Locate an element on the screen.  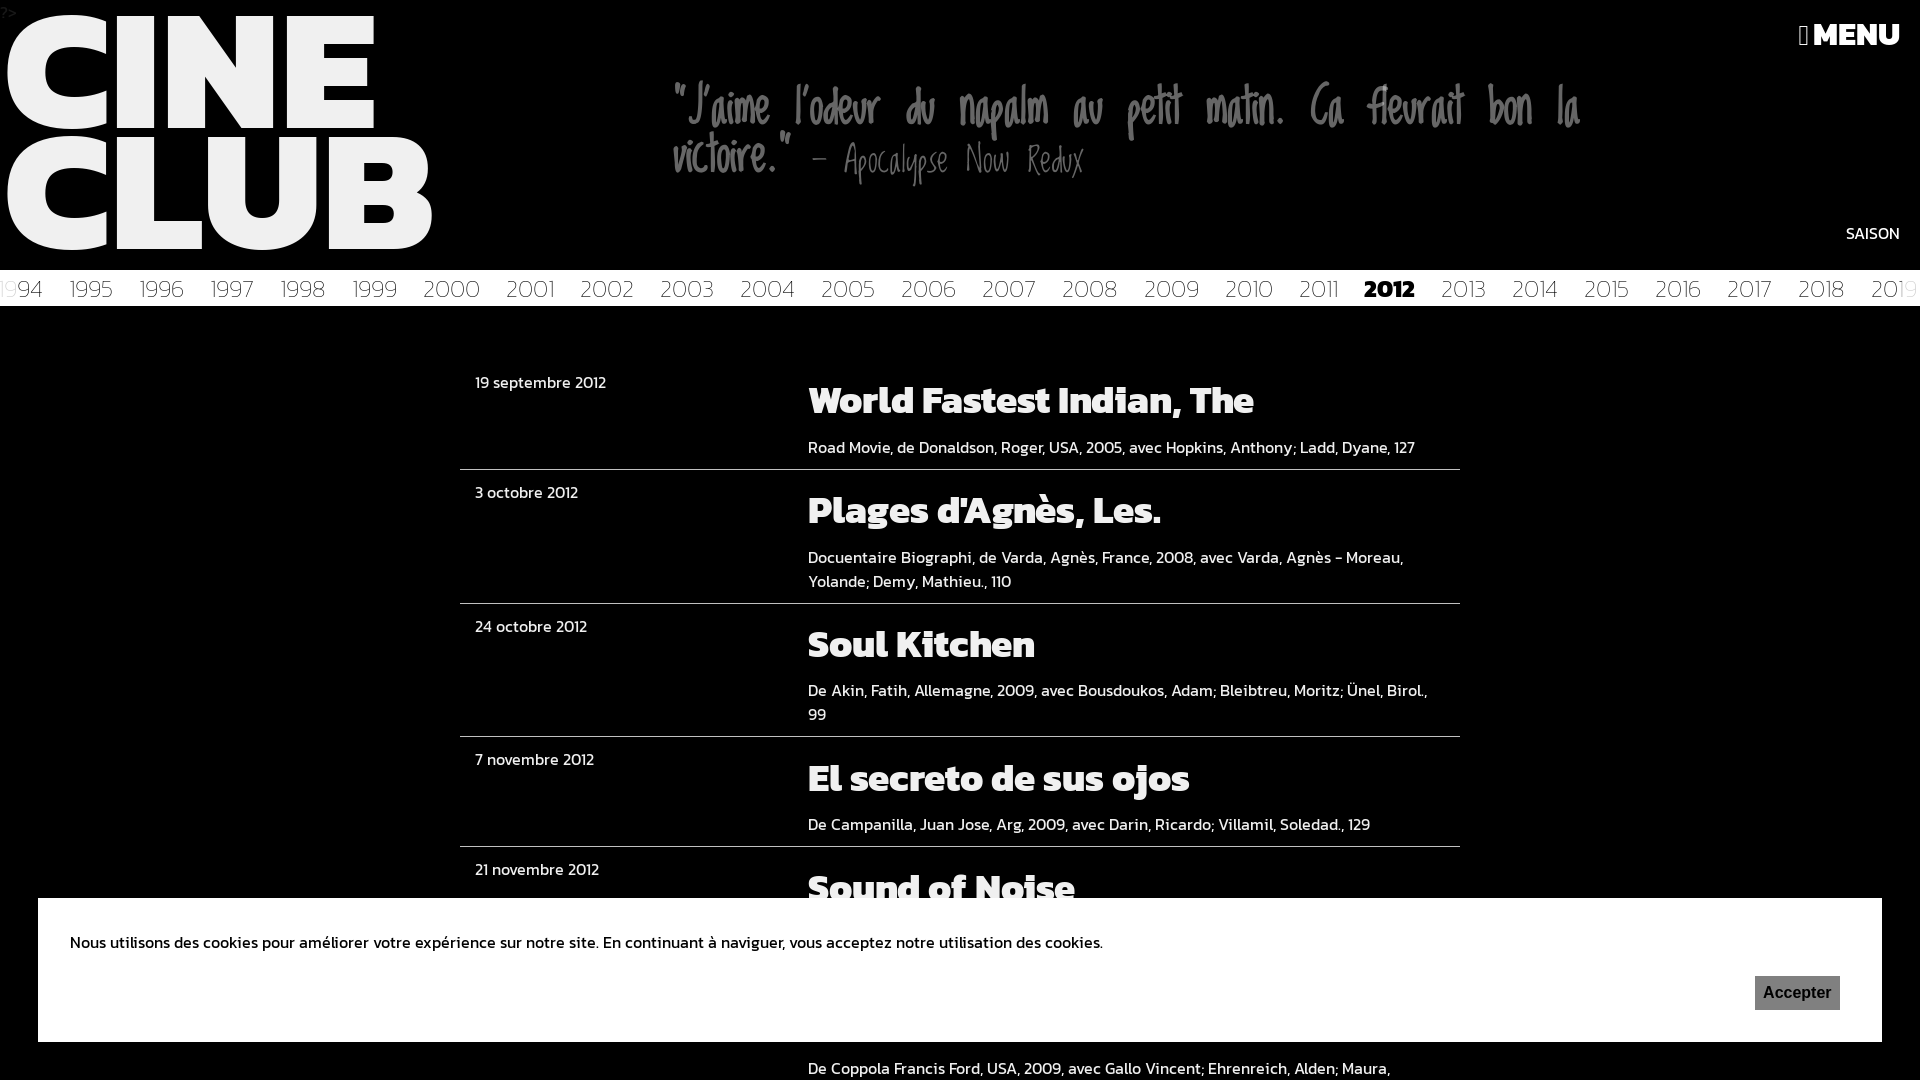
2009 is located at coordinates (1176, 288).